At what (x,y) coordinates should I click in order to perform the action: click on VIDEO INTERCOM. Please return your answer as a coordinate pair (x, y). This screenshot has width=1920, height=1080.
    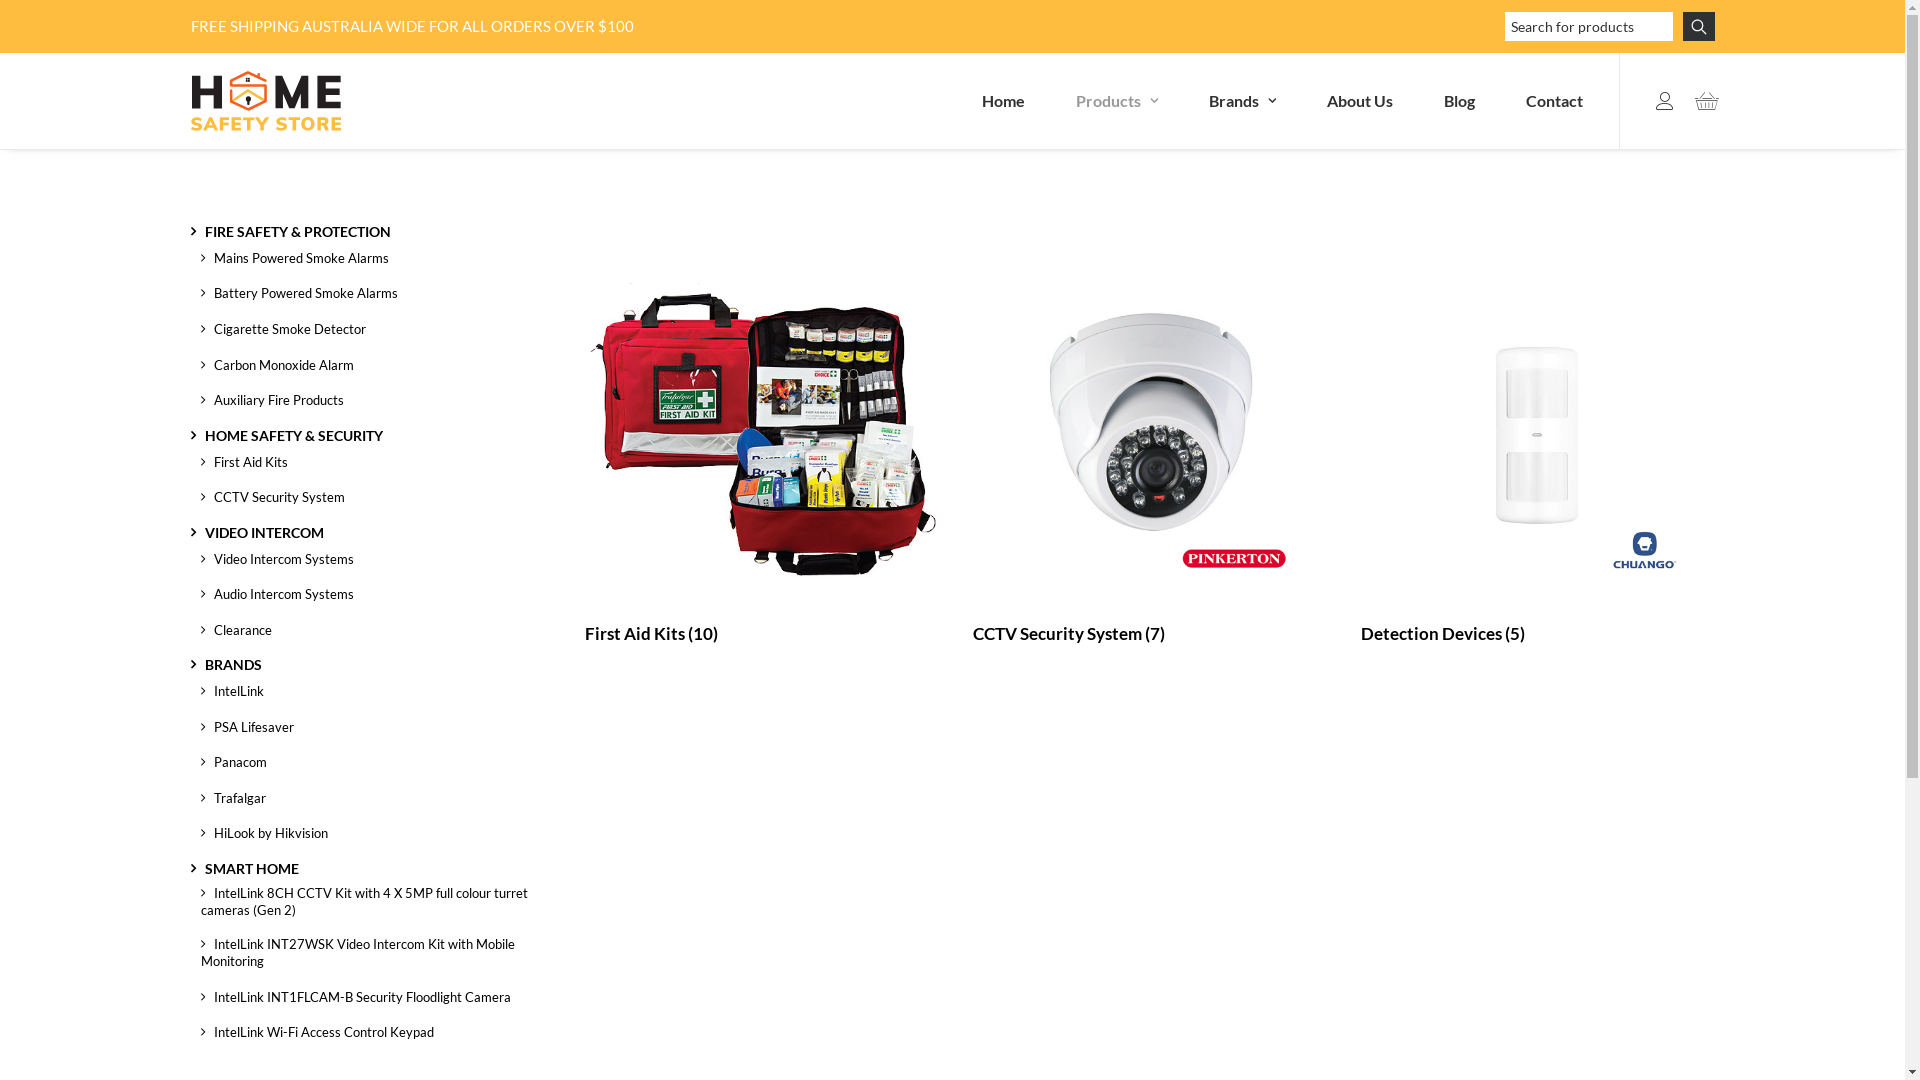
    Looking at the image, I should click on (256, 536).